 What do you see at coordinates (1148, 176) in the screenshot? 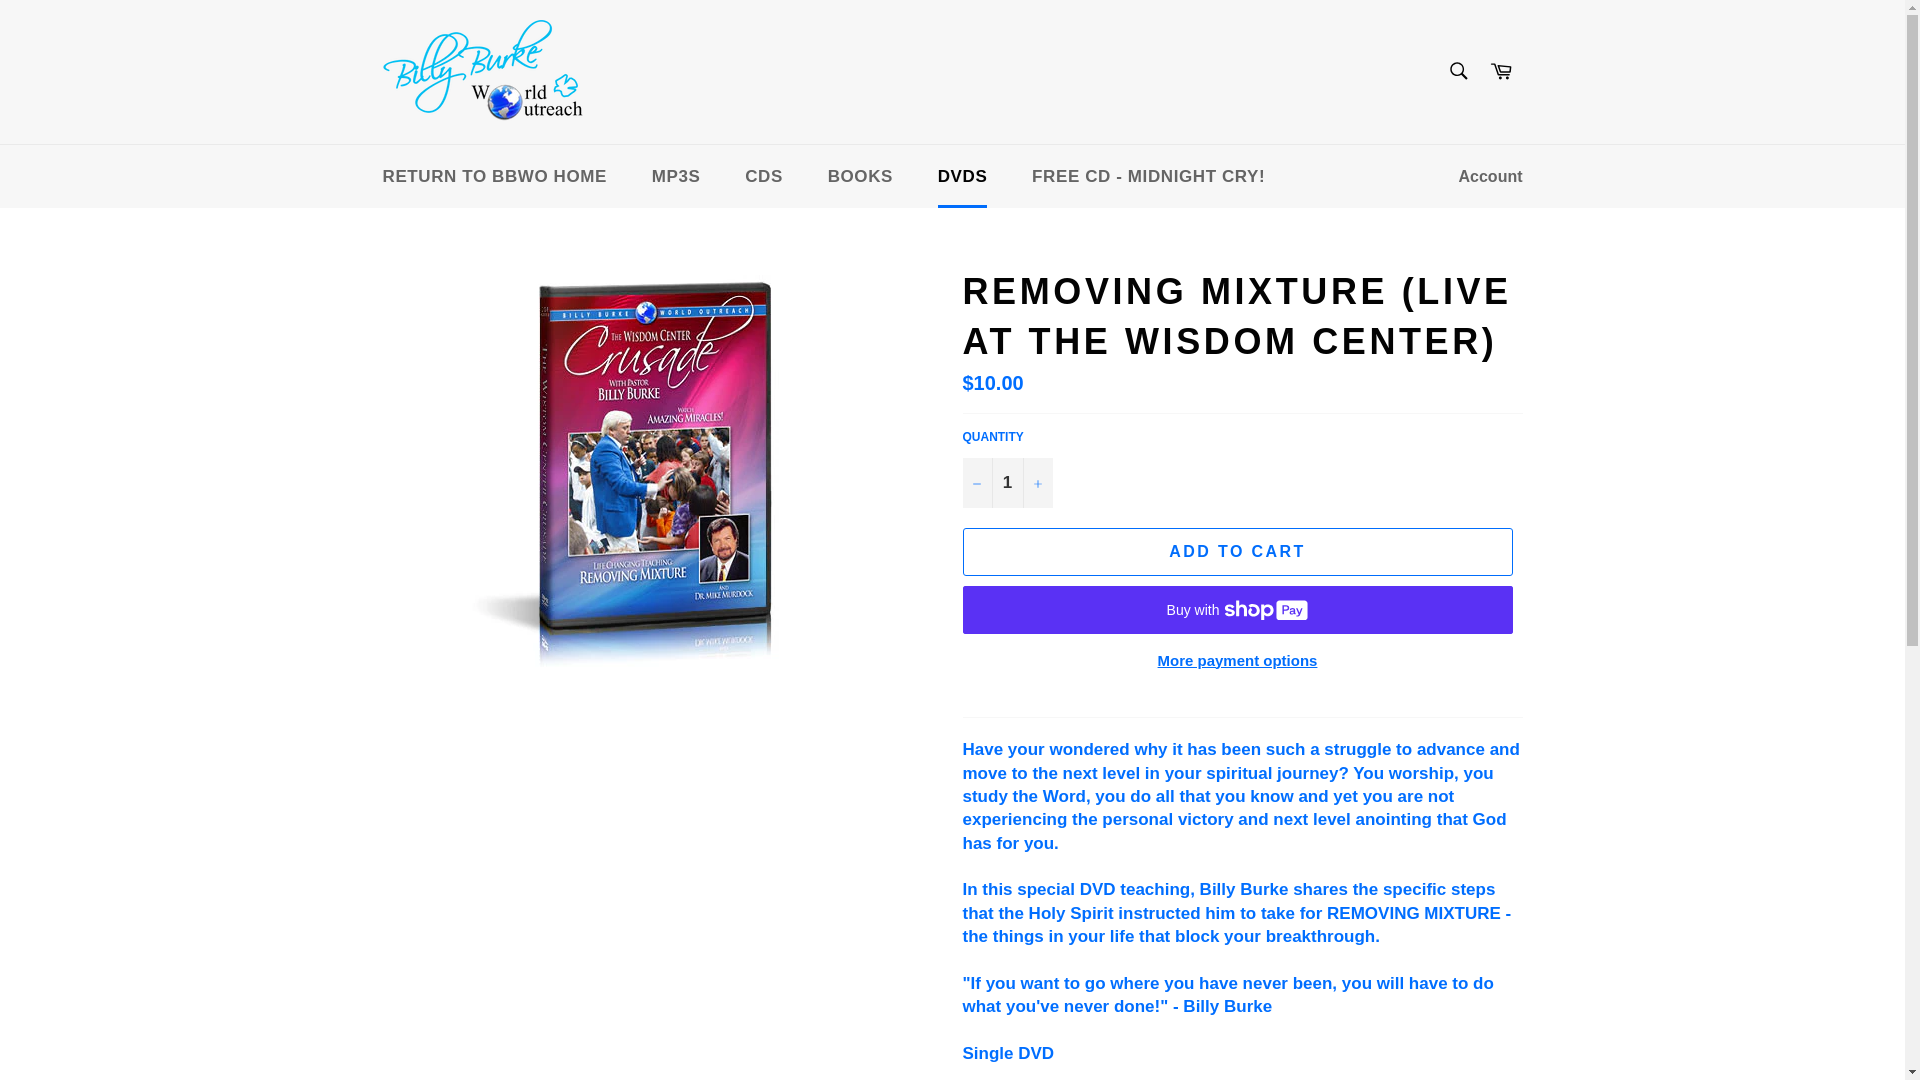
I see `FREE CD - MIDNIGHT CRY!` at bounding box center [1148, 176].